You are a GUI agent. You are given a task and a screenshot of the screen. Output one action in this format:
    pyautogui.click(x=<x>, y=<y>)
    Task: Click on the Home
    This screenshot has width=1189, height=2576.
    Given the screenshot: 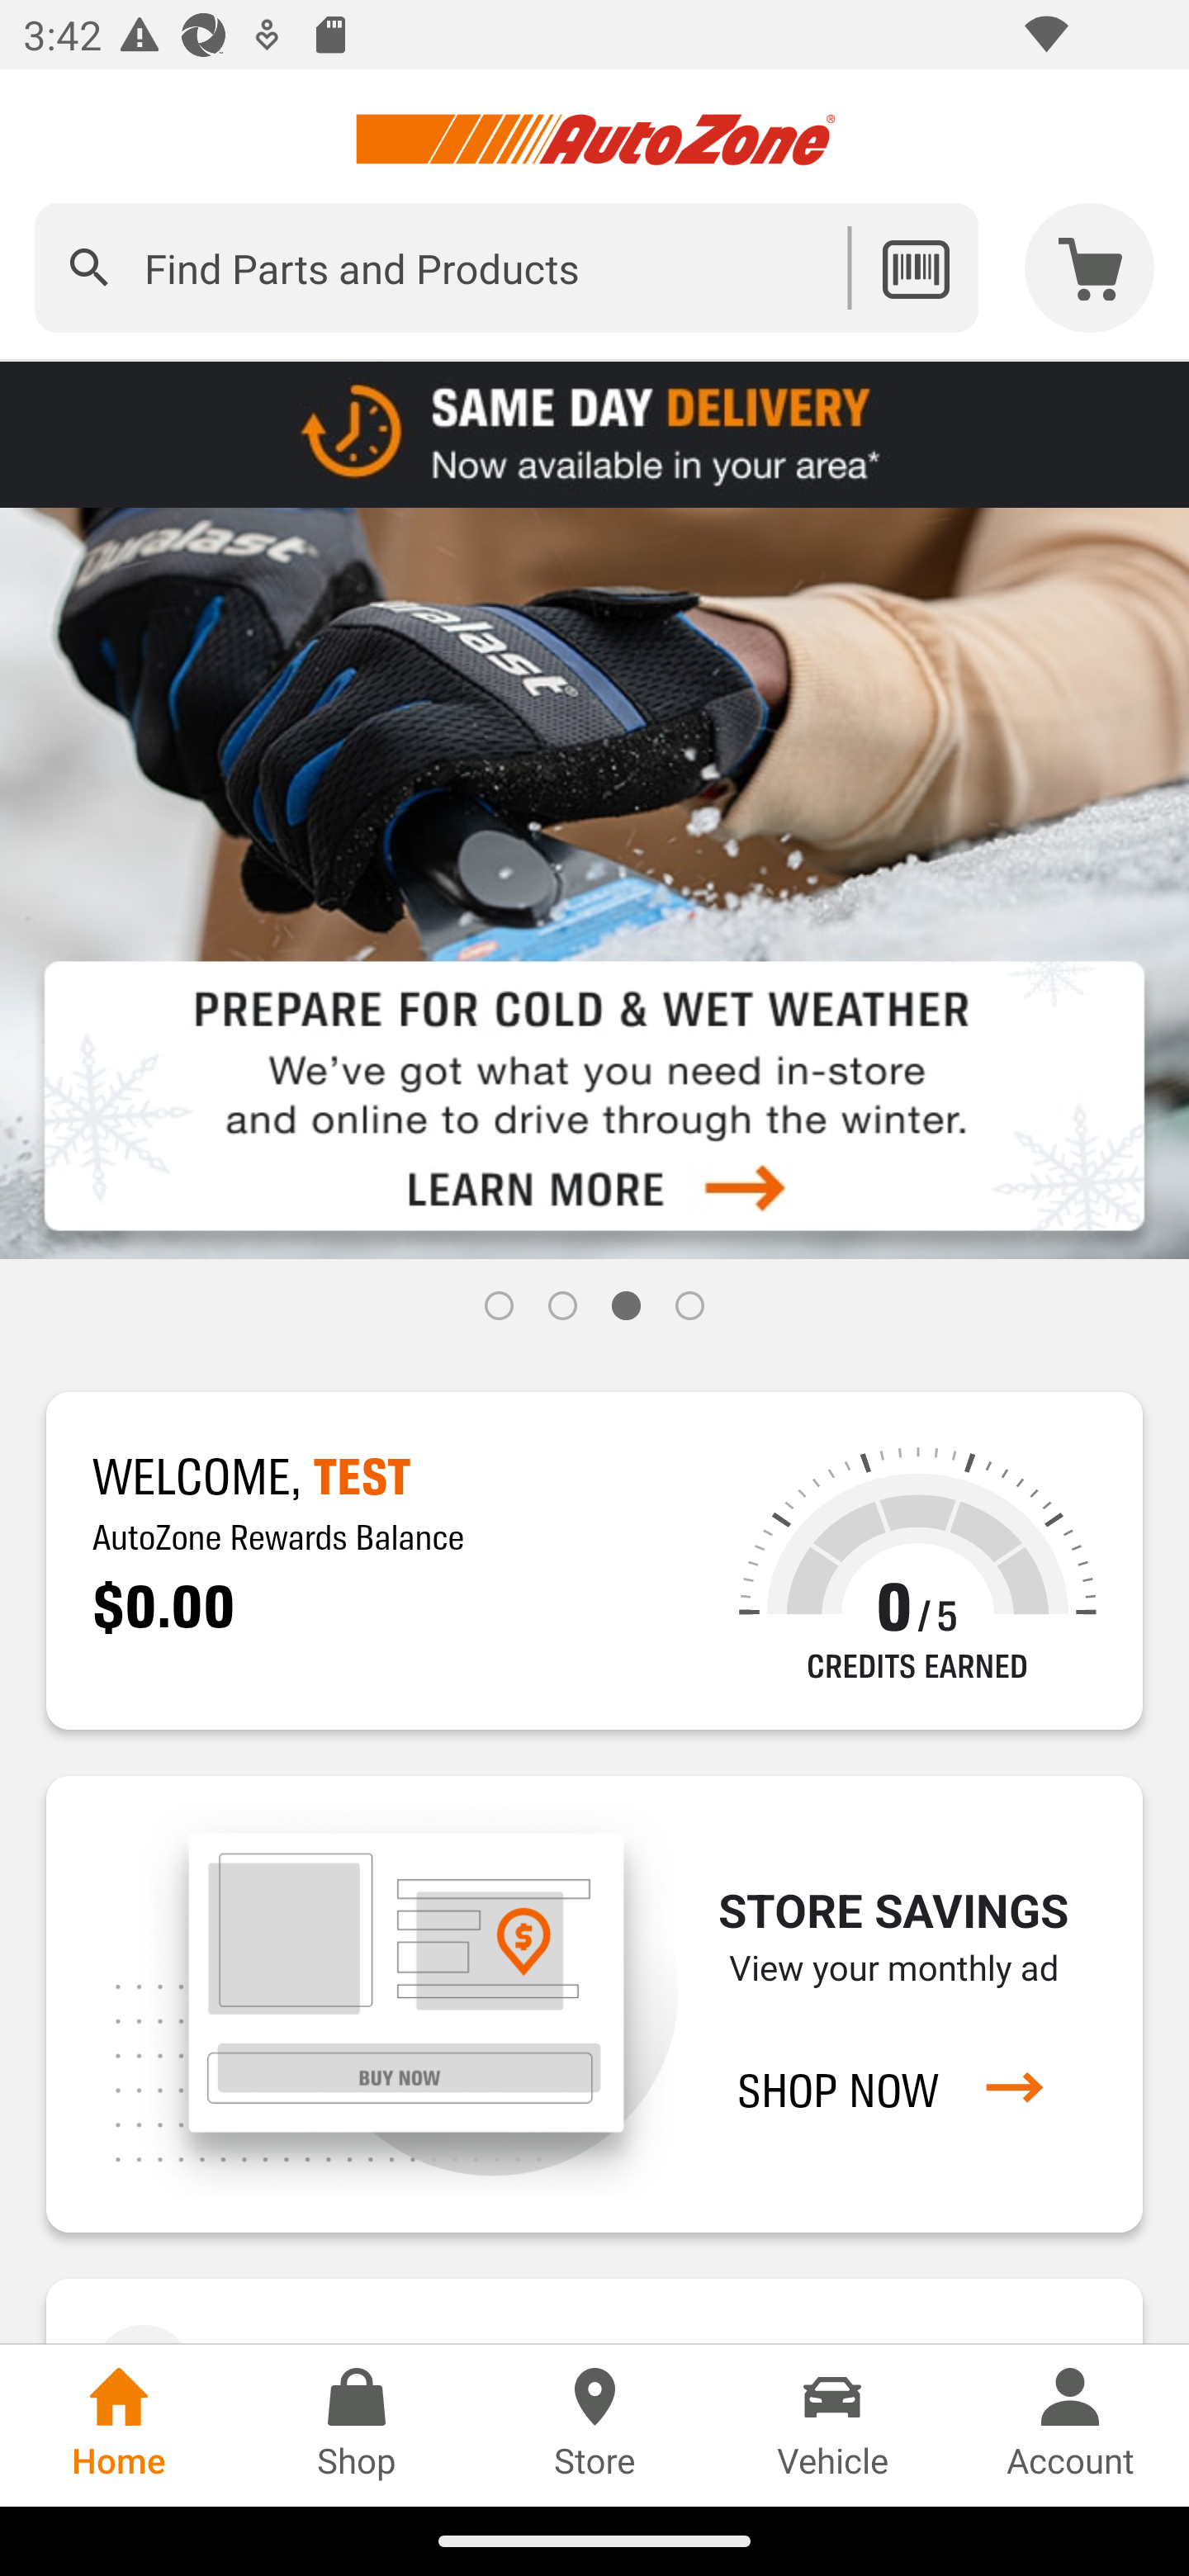 What is the action you would take?
    pyautogui.click(x=119, y=2425)
    